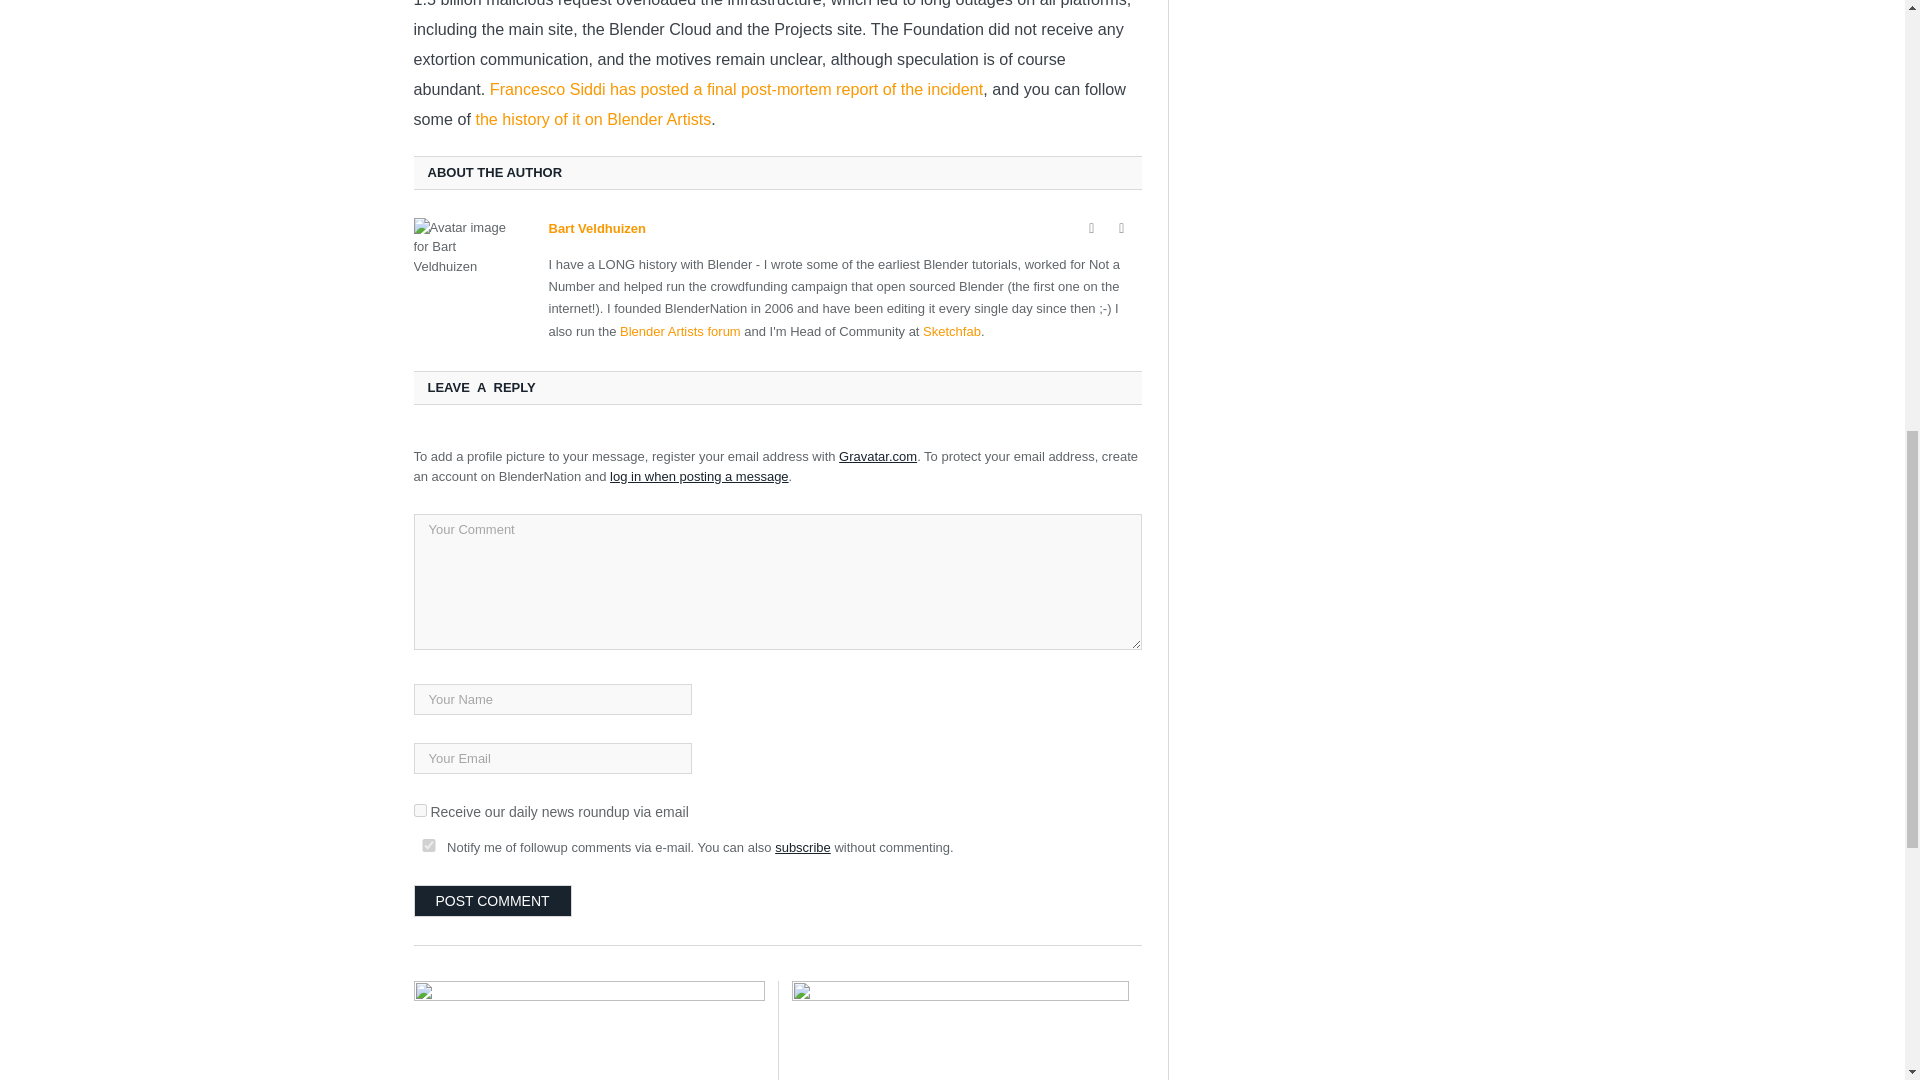 The width and height of the screenshot is (1920, 1080). What do you see at coordinates (596, 228) in the screenshot?
I see `Bart Veldhuizen` at bounding box center [596, 228].